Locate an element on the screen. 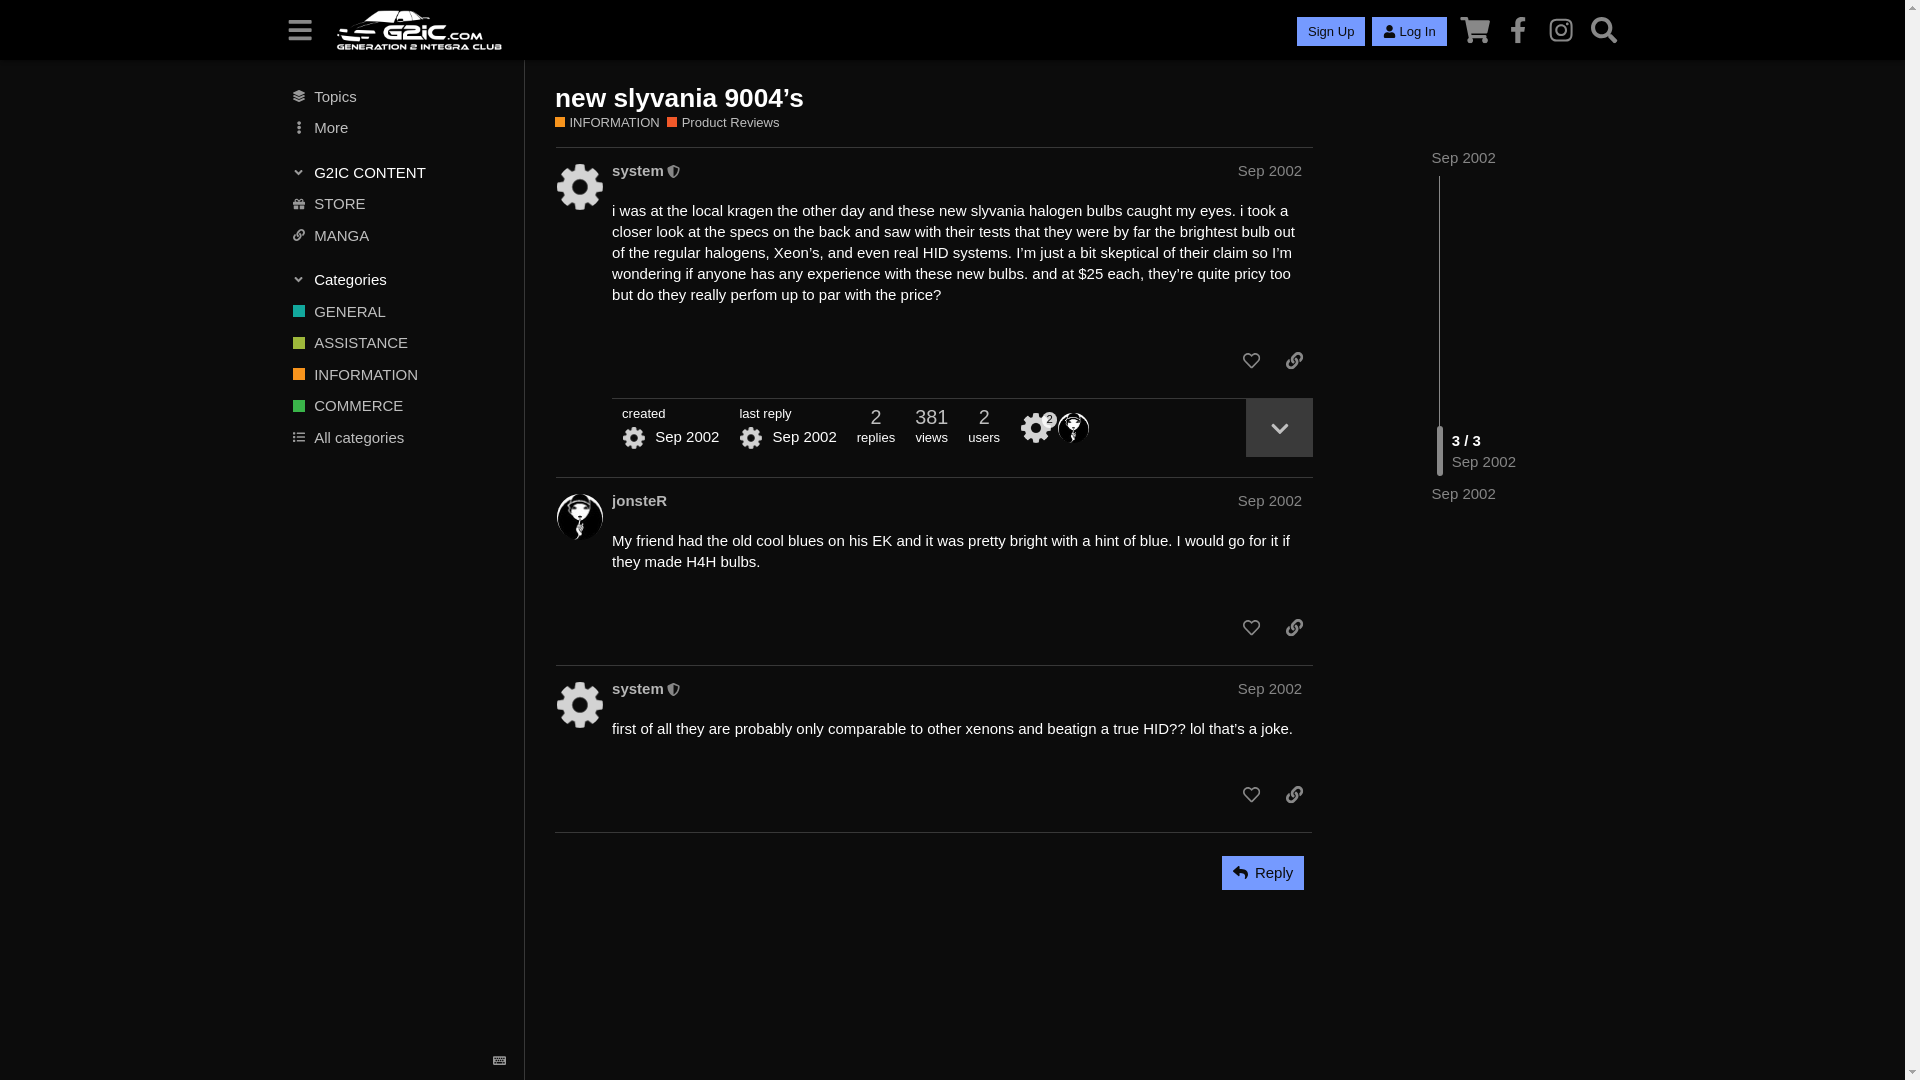  Keyboard Shortcuts is located at coordinates (500, 1061).